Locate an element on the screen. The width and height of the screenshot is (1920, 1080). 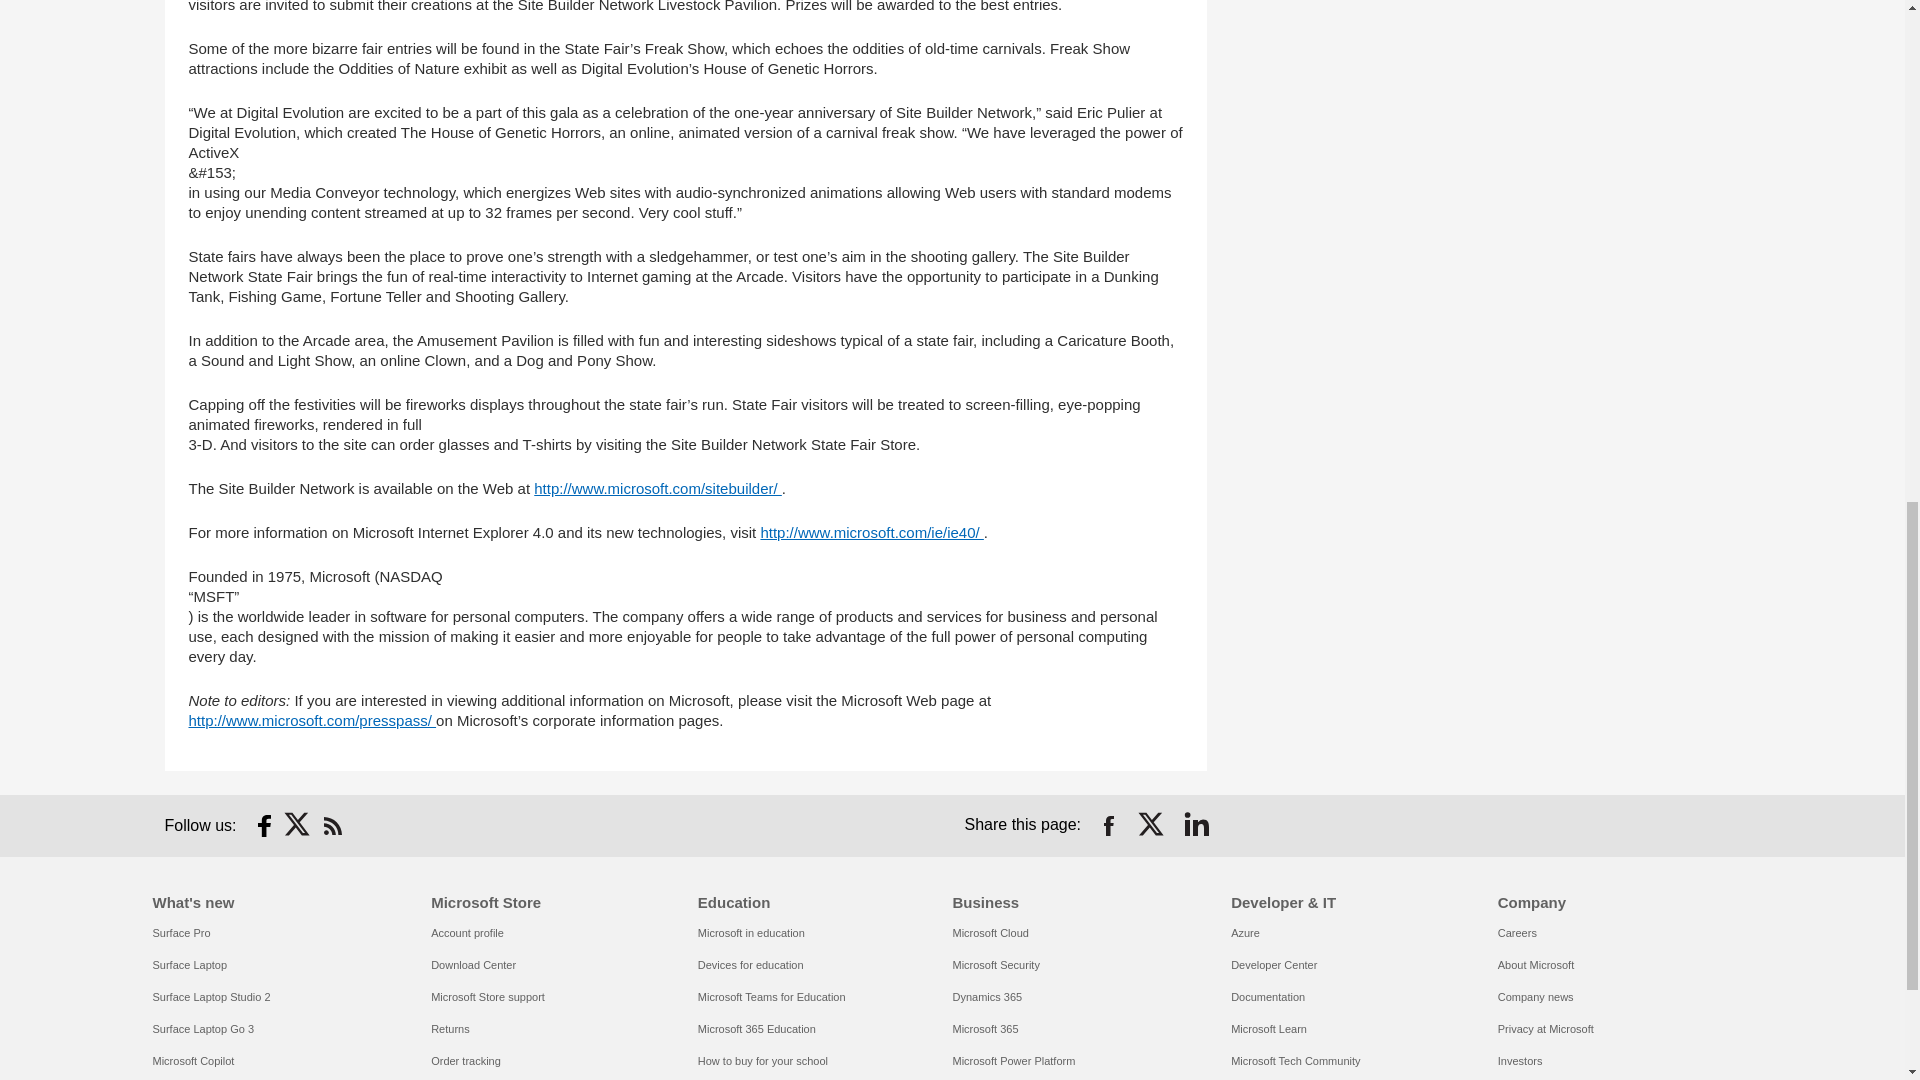
Follow on Twitter is located at coordinates (298, 826).